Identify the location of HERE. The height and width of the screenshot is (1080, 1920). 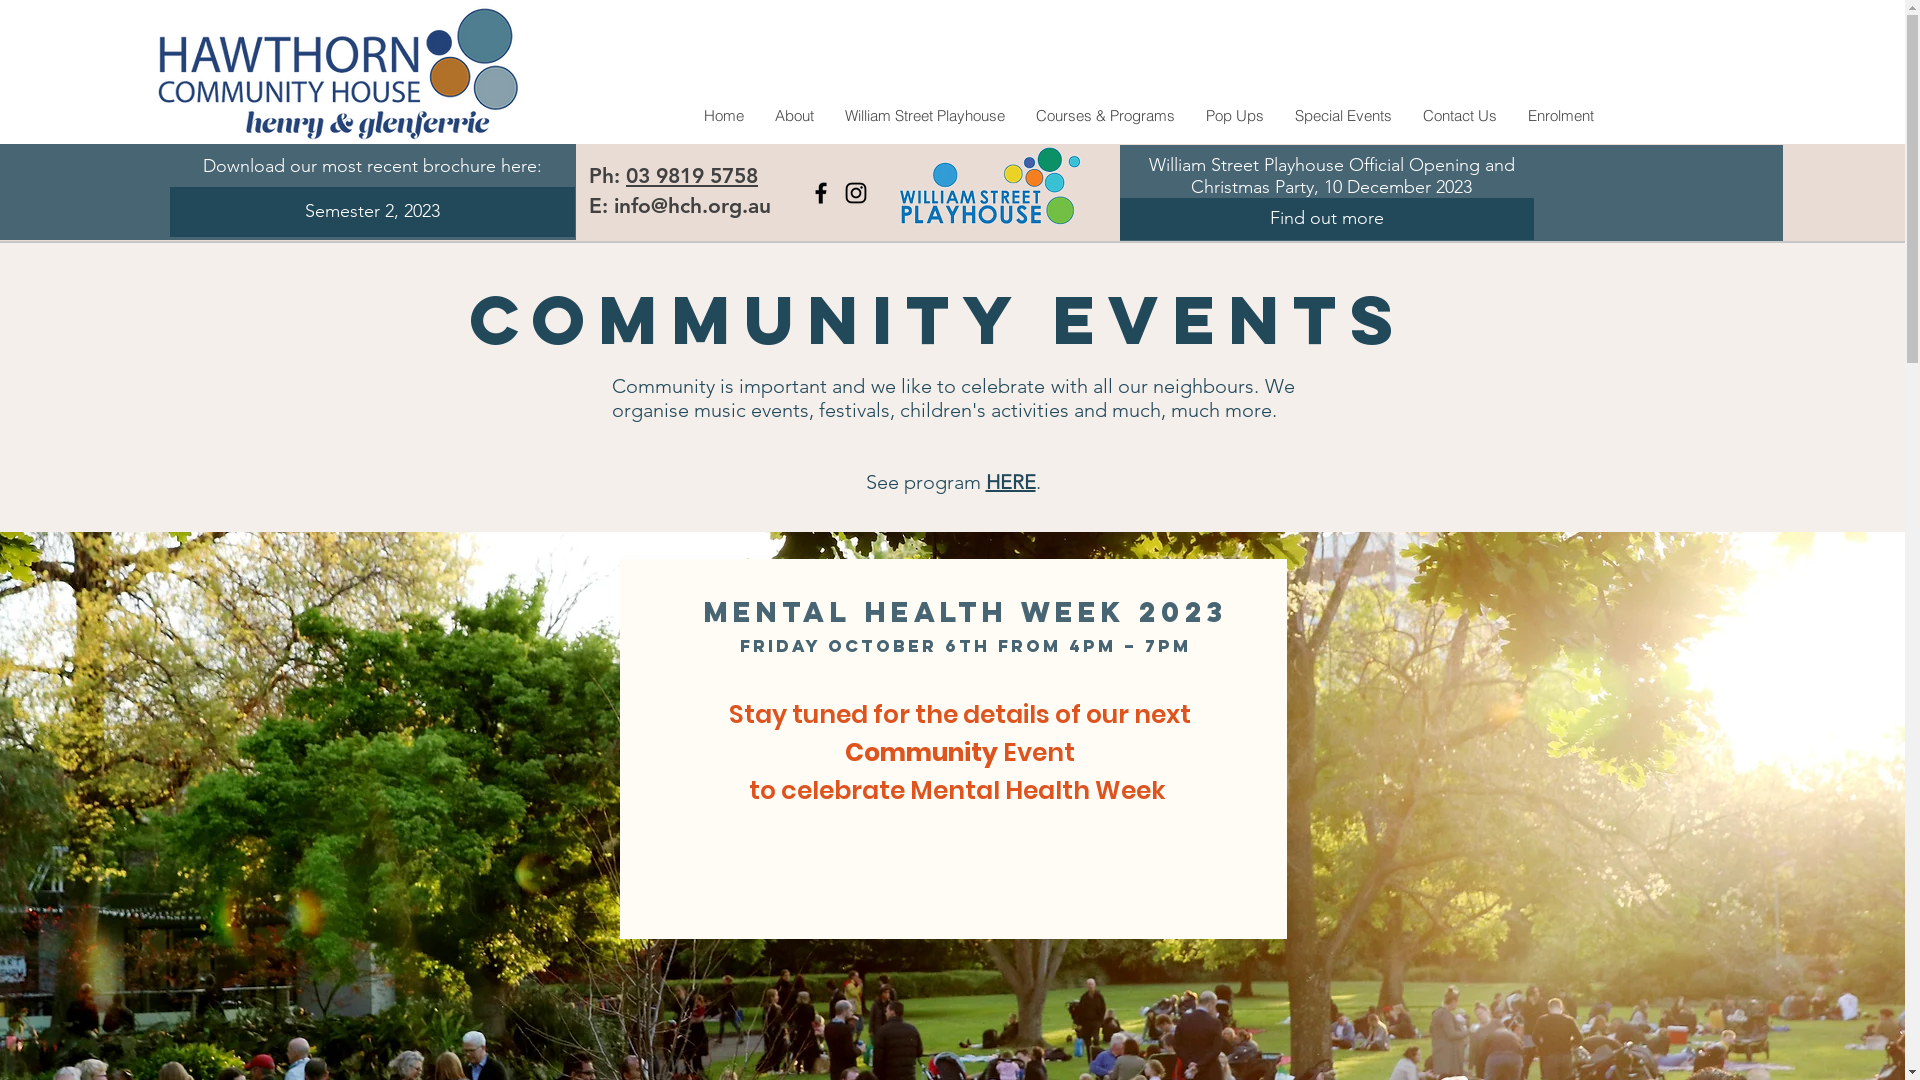
(1011, 482).